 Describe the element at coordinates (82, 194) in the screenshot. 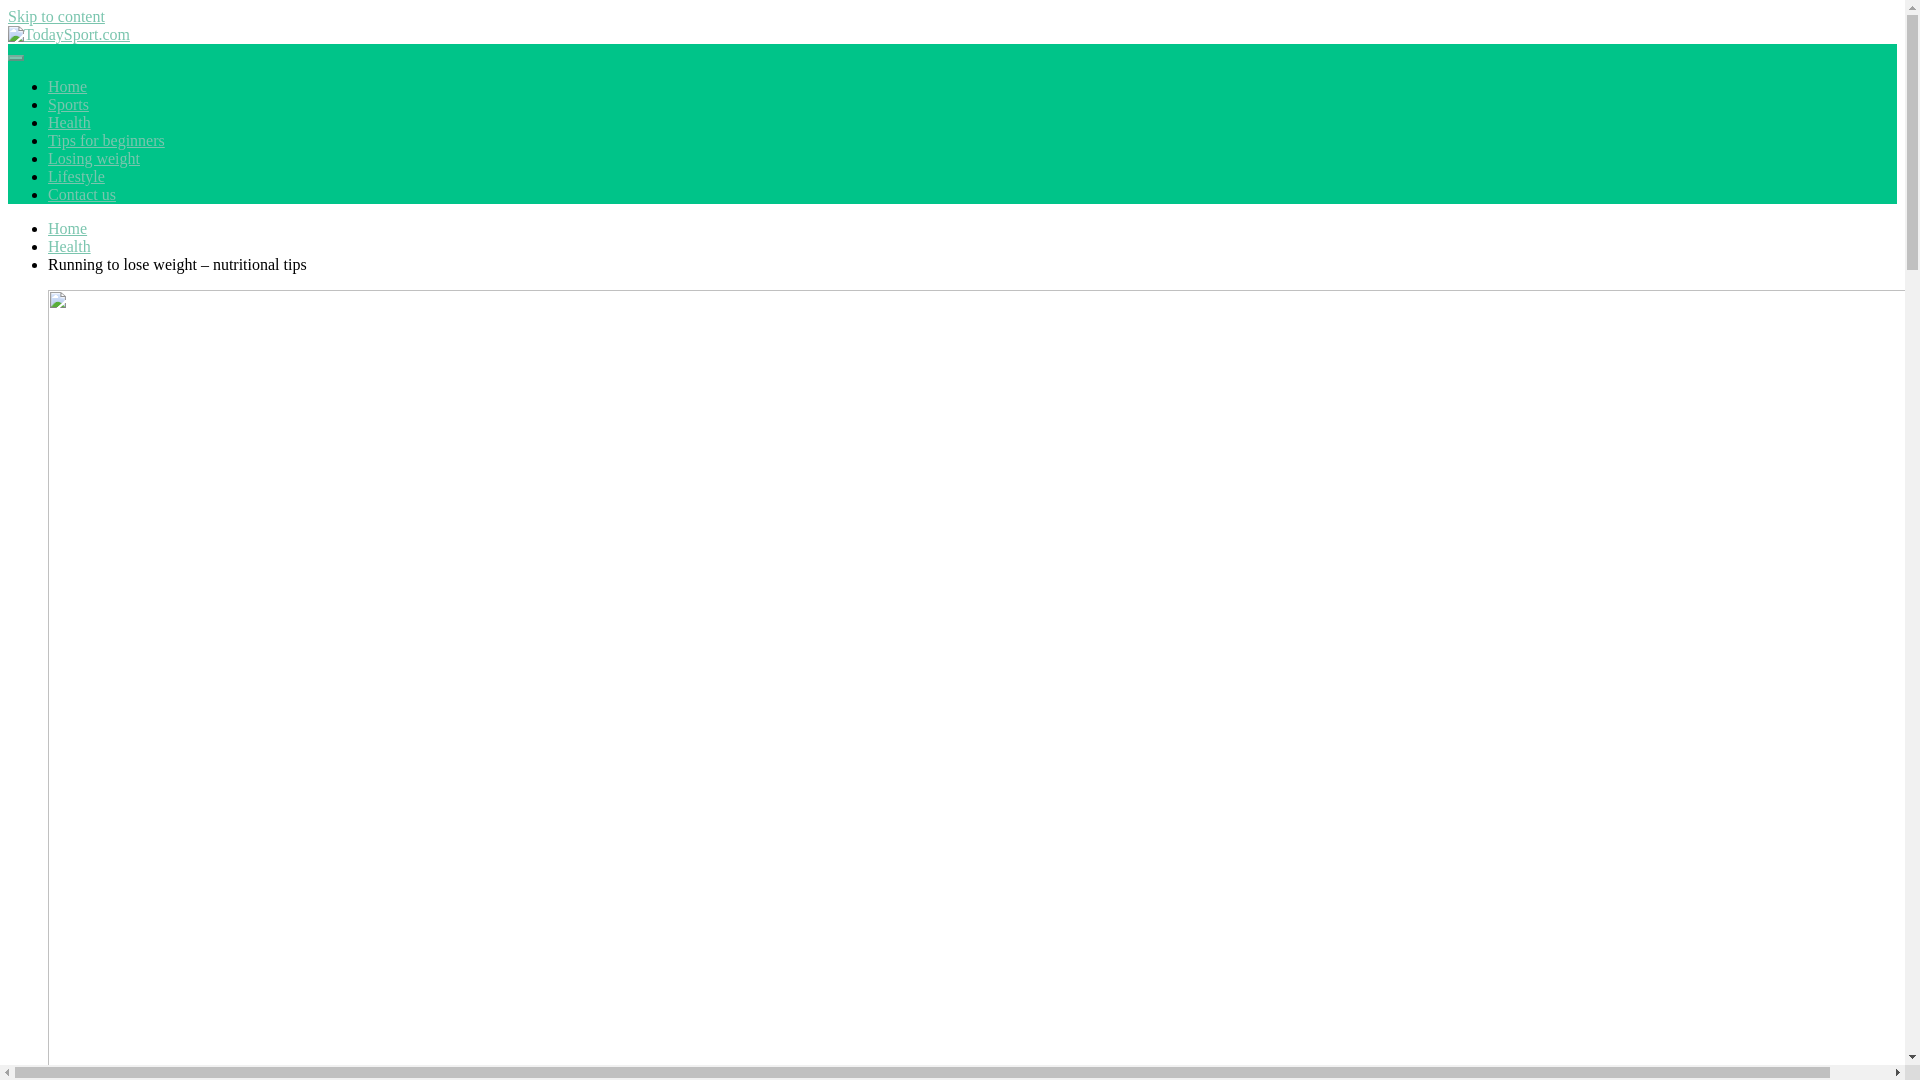

I see `Contact us` at that location.